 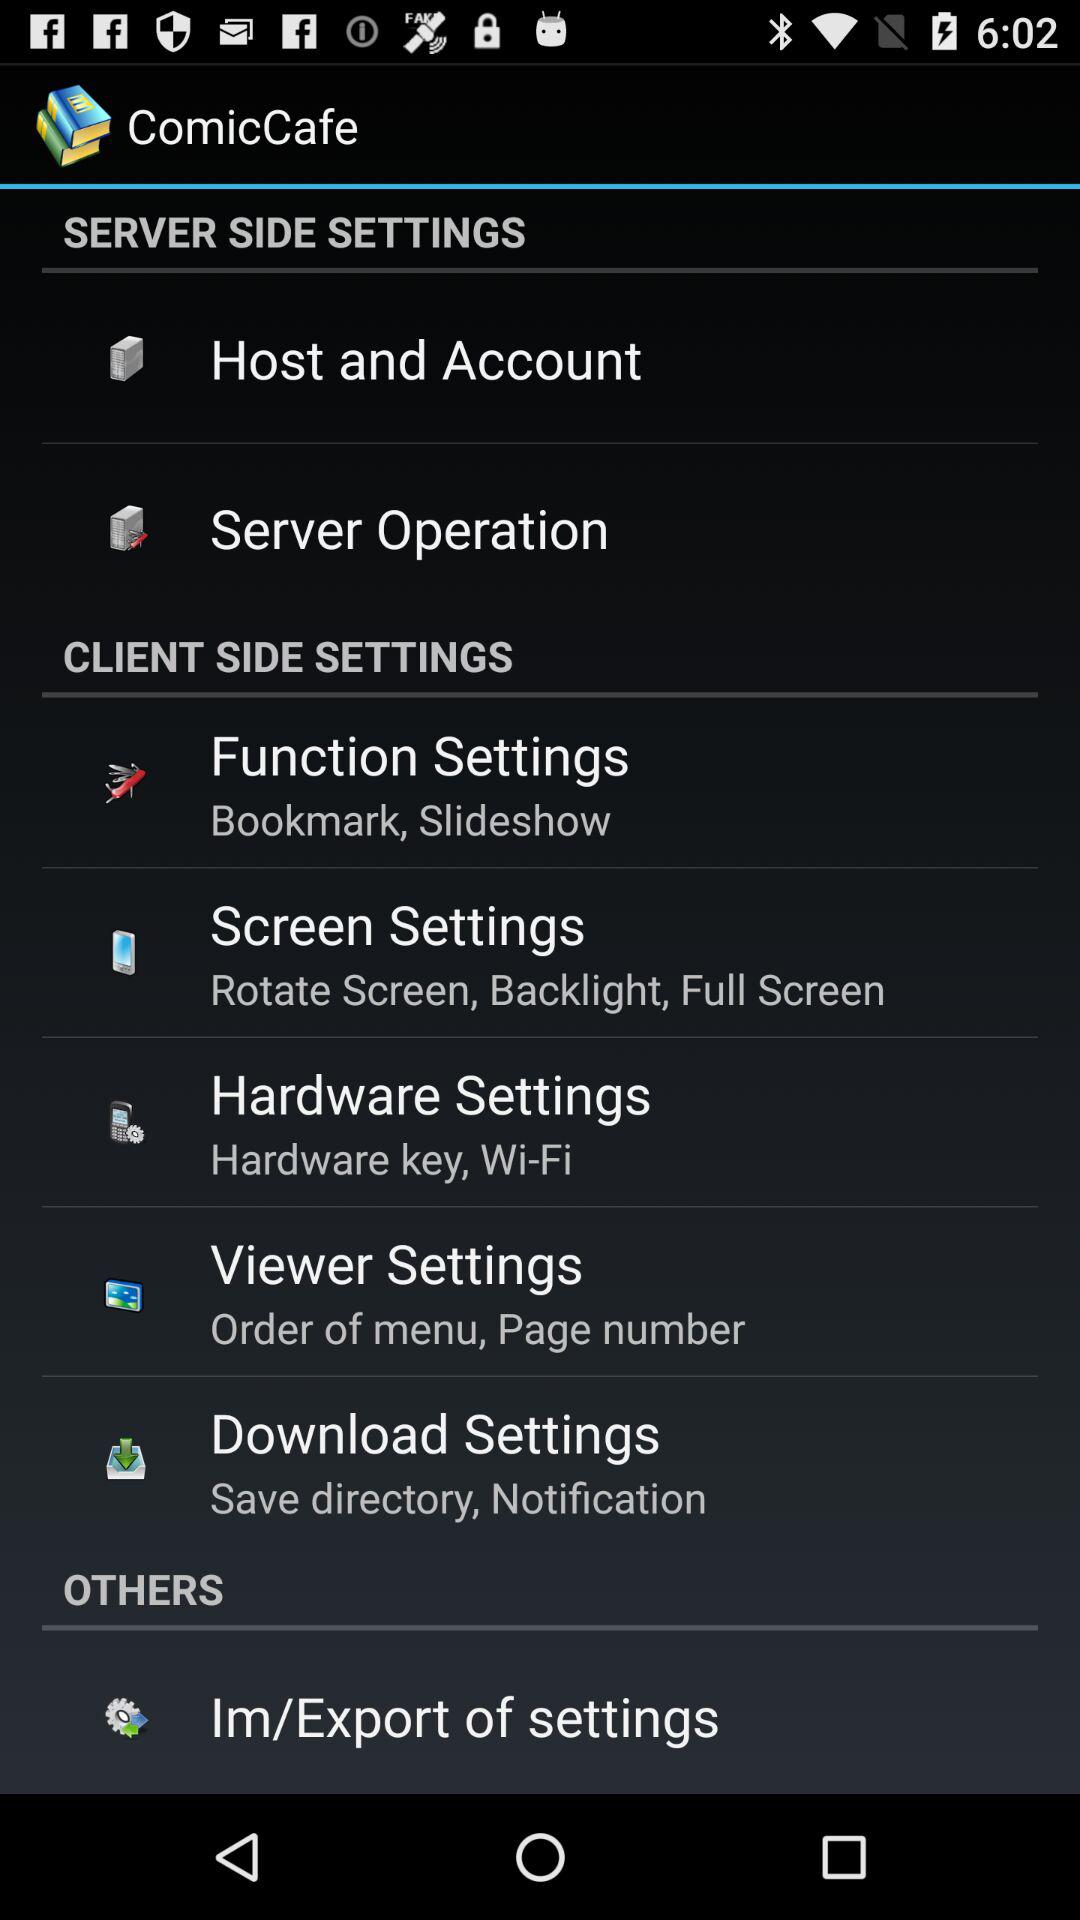 I want to click on open the item below viewer settings item, so click(x=478, y=1327).